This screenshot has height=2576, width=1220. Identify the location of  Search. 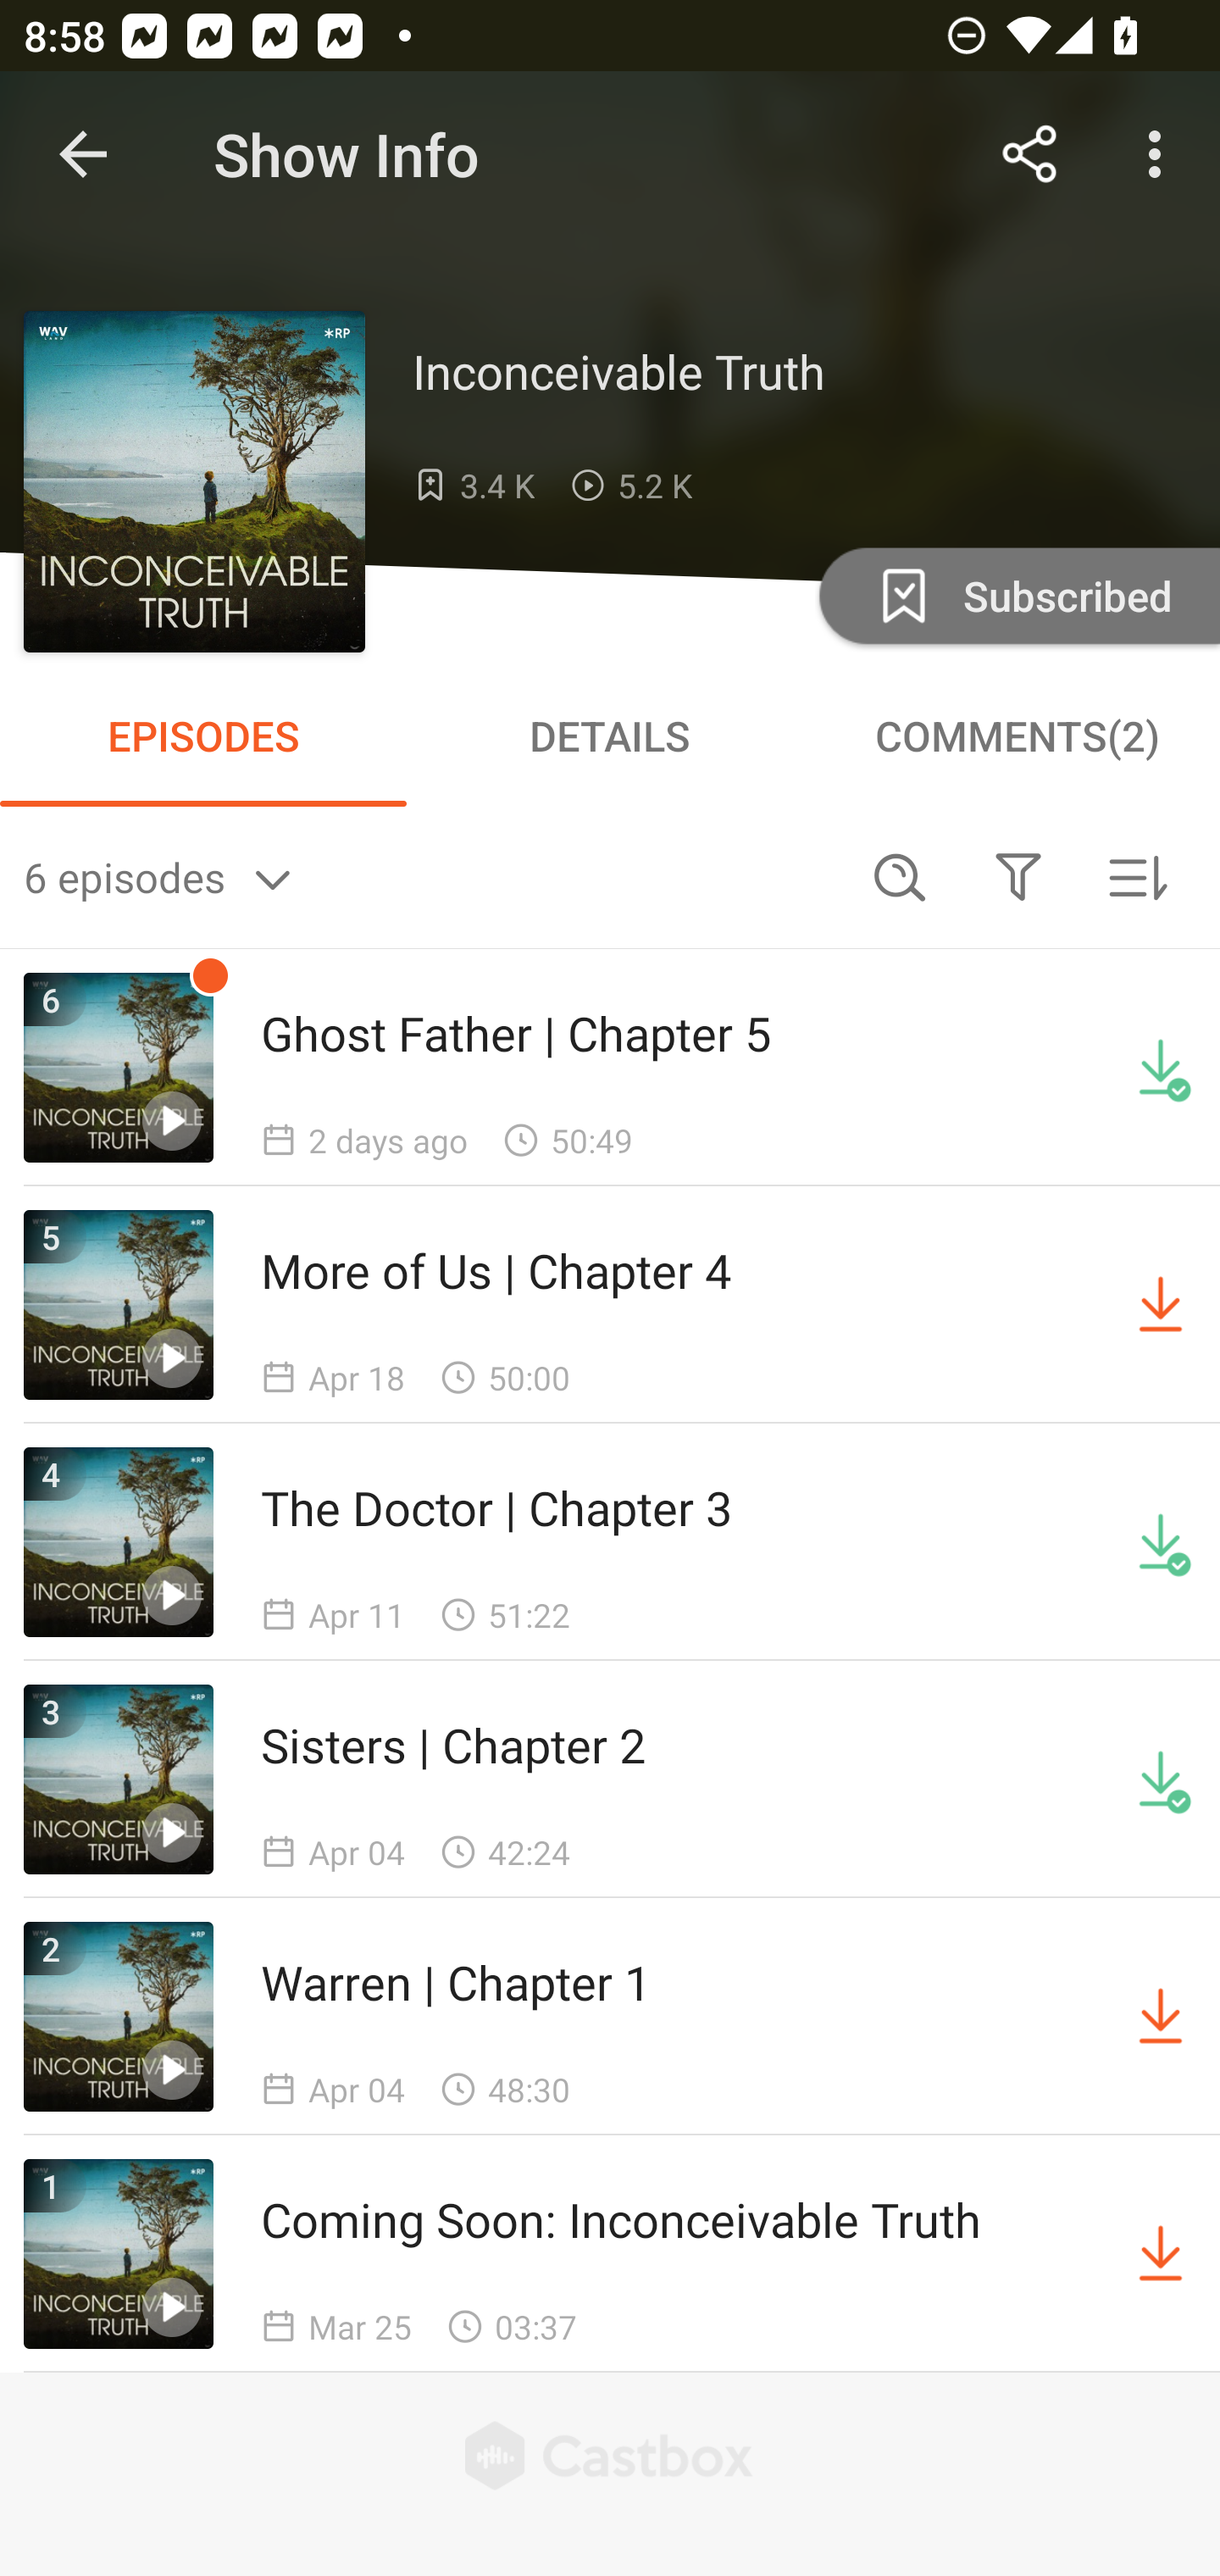
(900, 876).